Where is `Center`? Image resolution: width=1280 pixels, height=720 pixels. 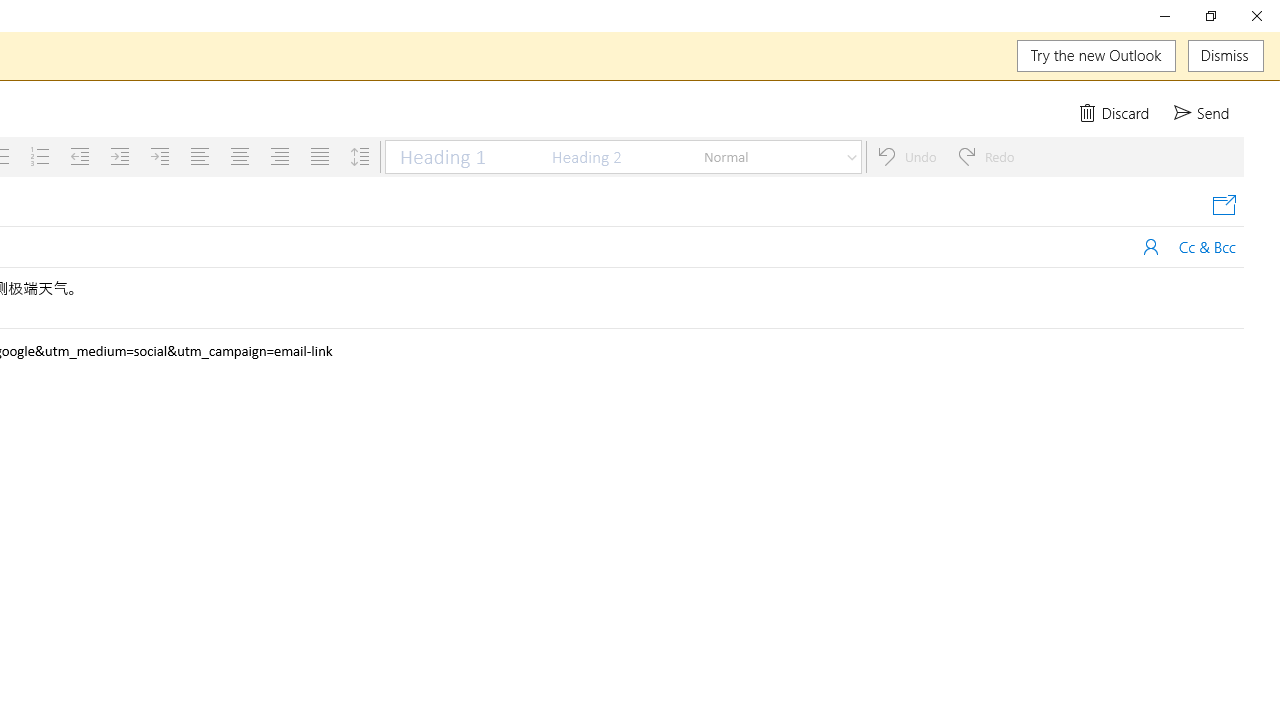
Center is located at coordinates (240, 156).